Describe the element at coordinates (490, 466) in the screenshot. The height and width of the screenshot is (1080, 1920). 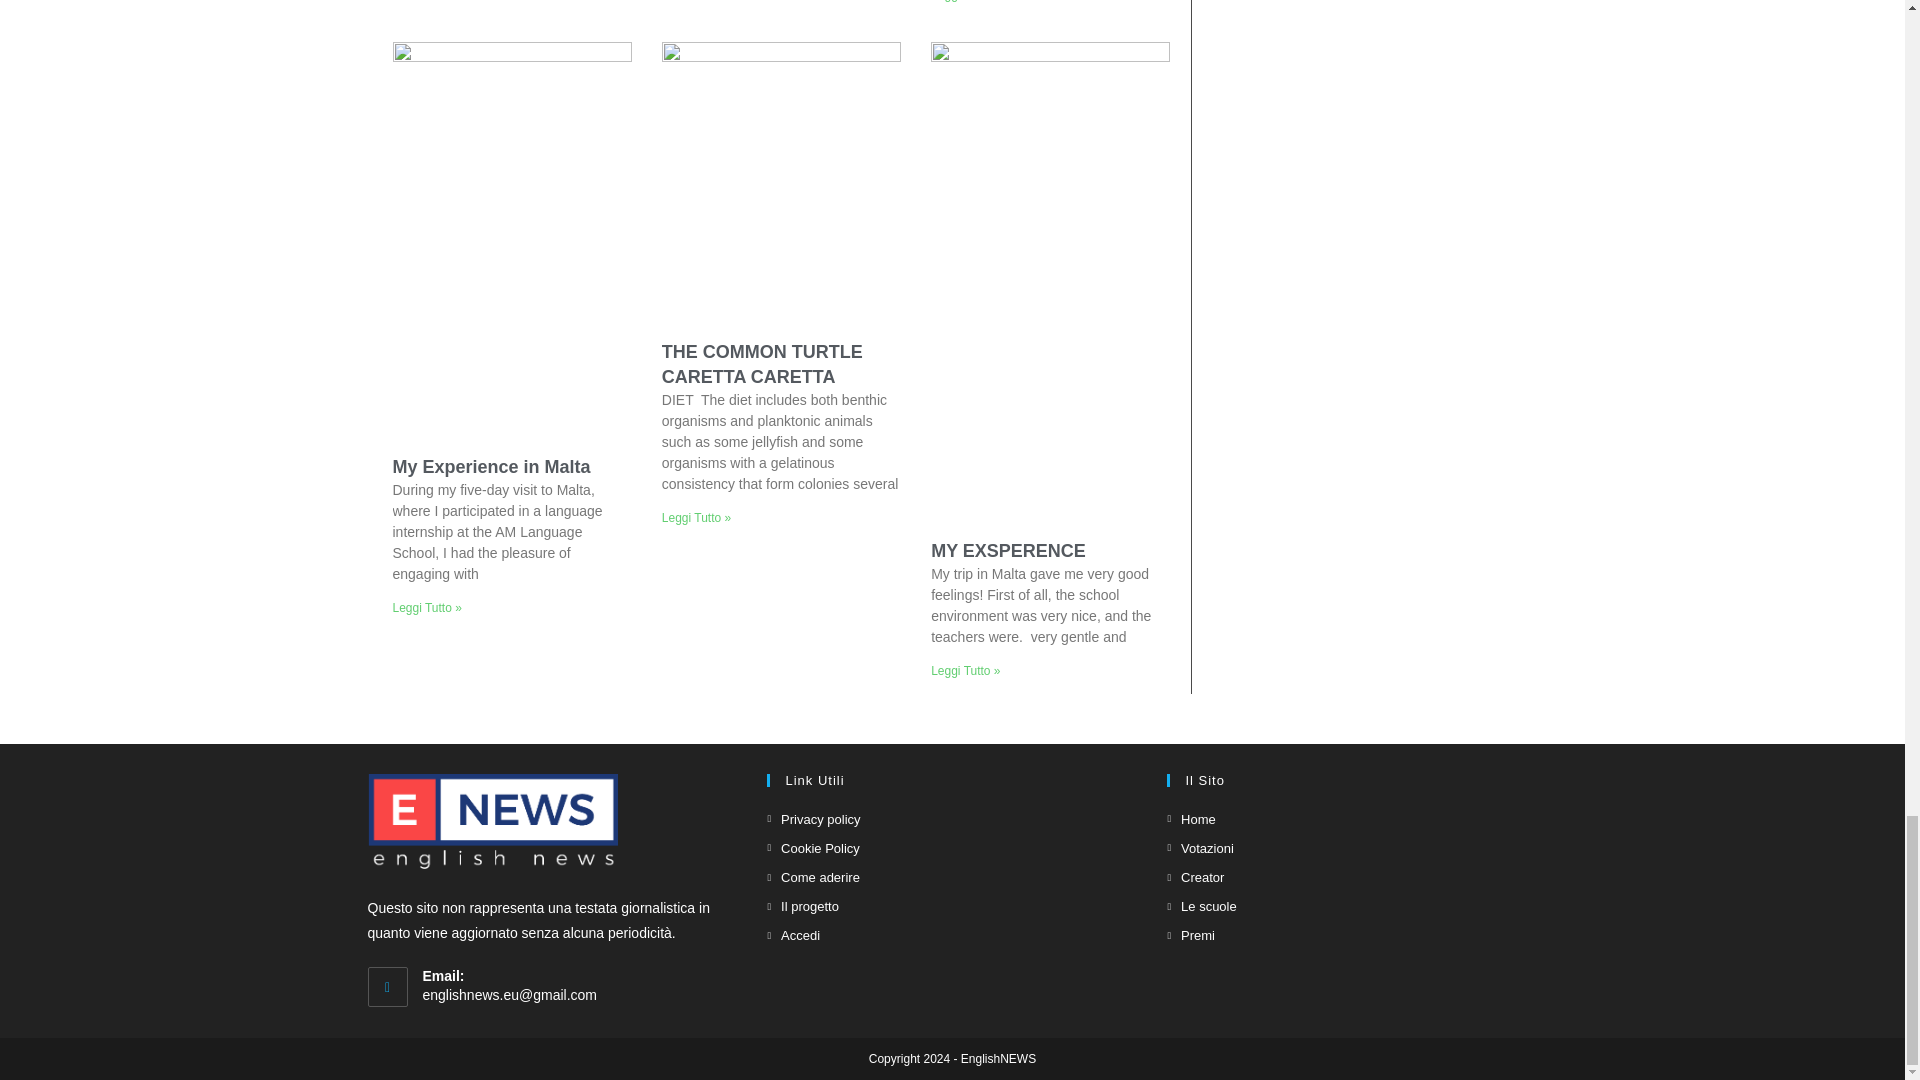
I see `My Experience in Malta` at that location.